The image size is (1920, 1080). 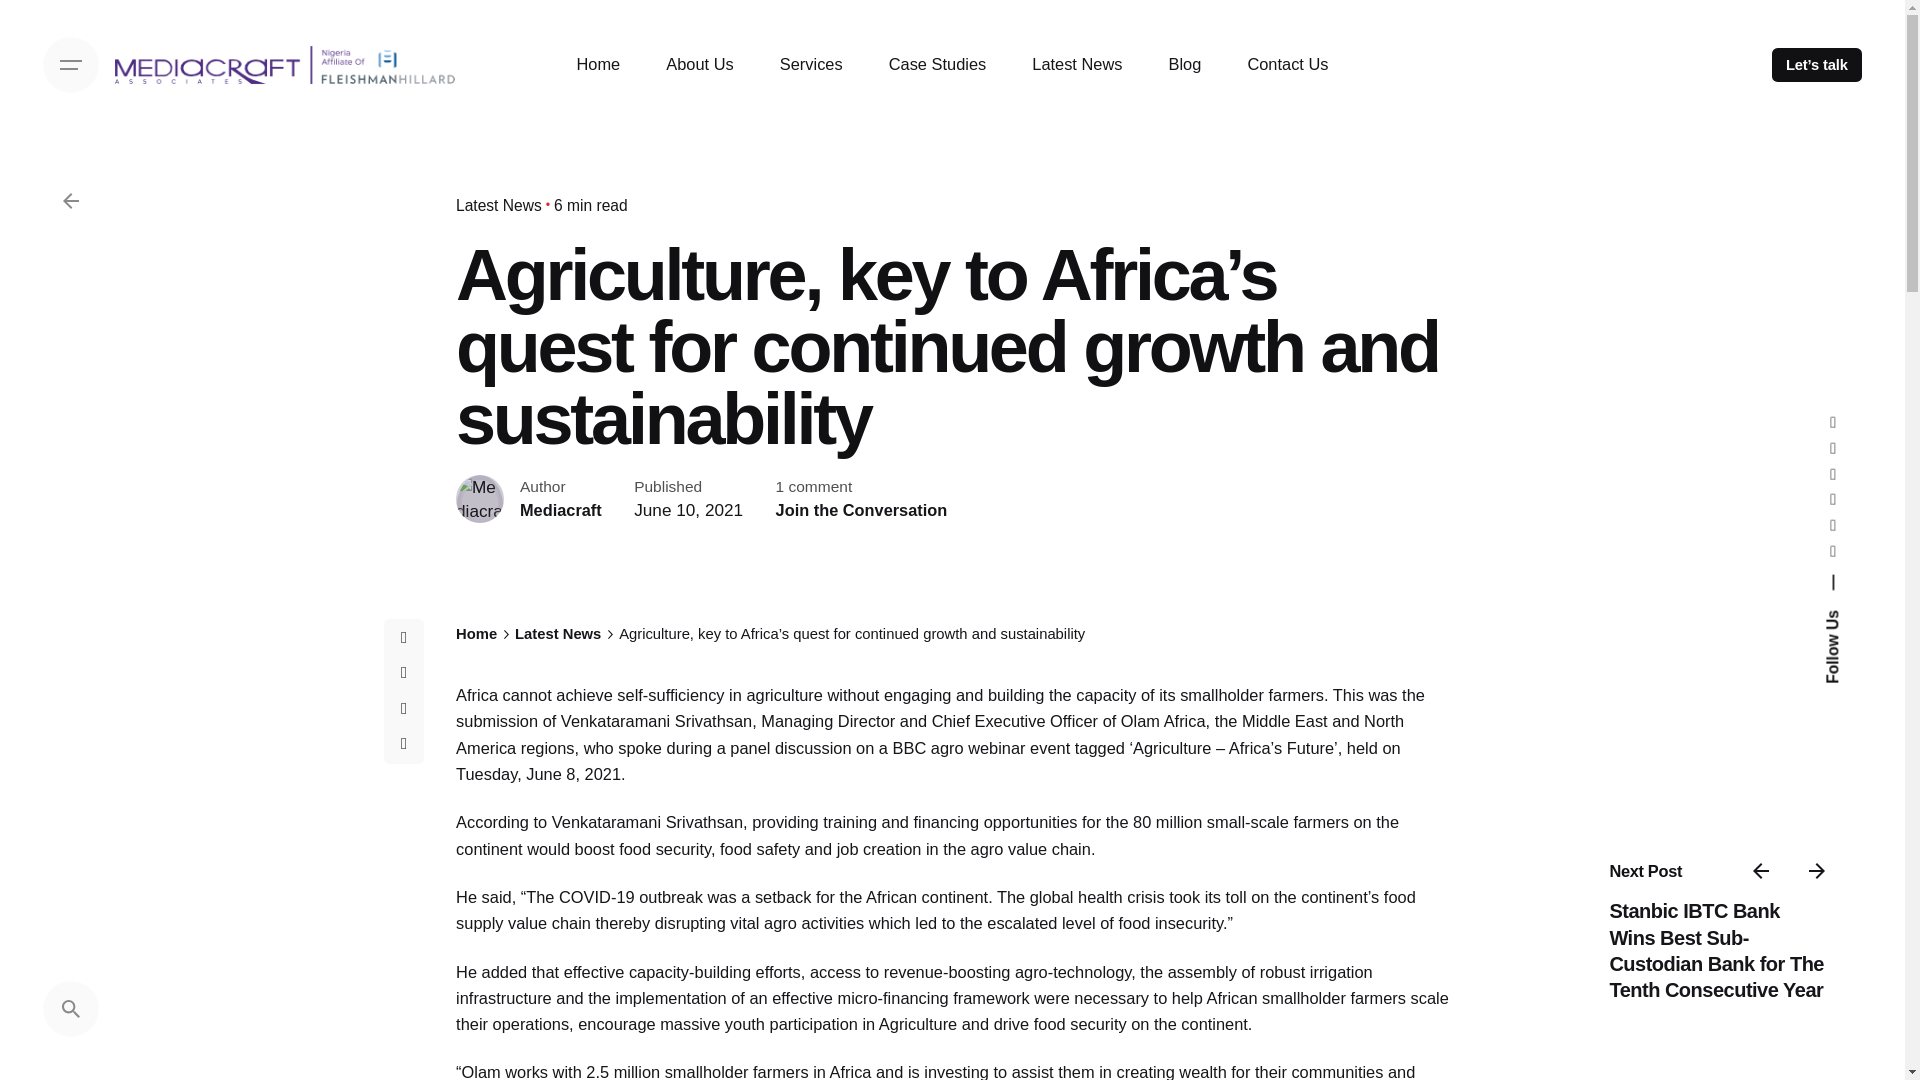 I want to click on Blog, so click(x=1185, y=65).